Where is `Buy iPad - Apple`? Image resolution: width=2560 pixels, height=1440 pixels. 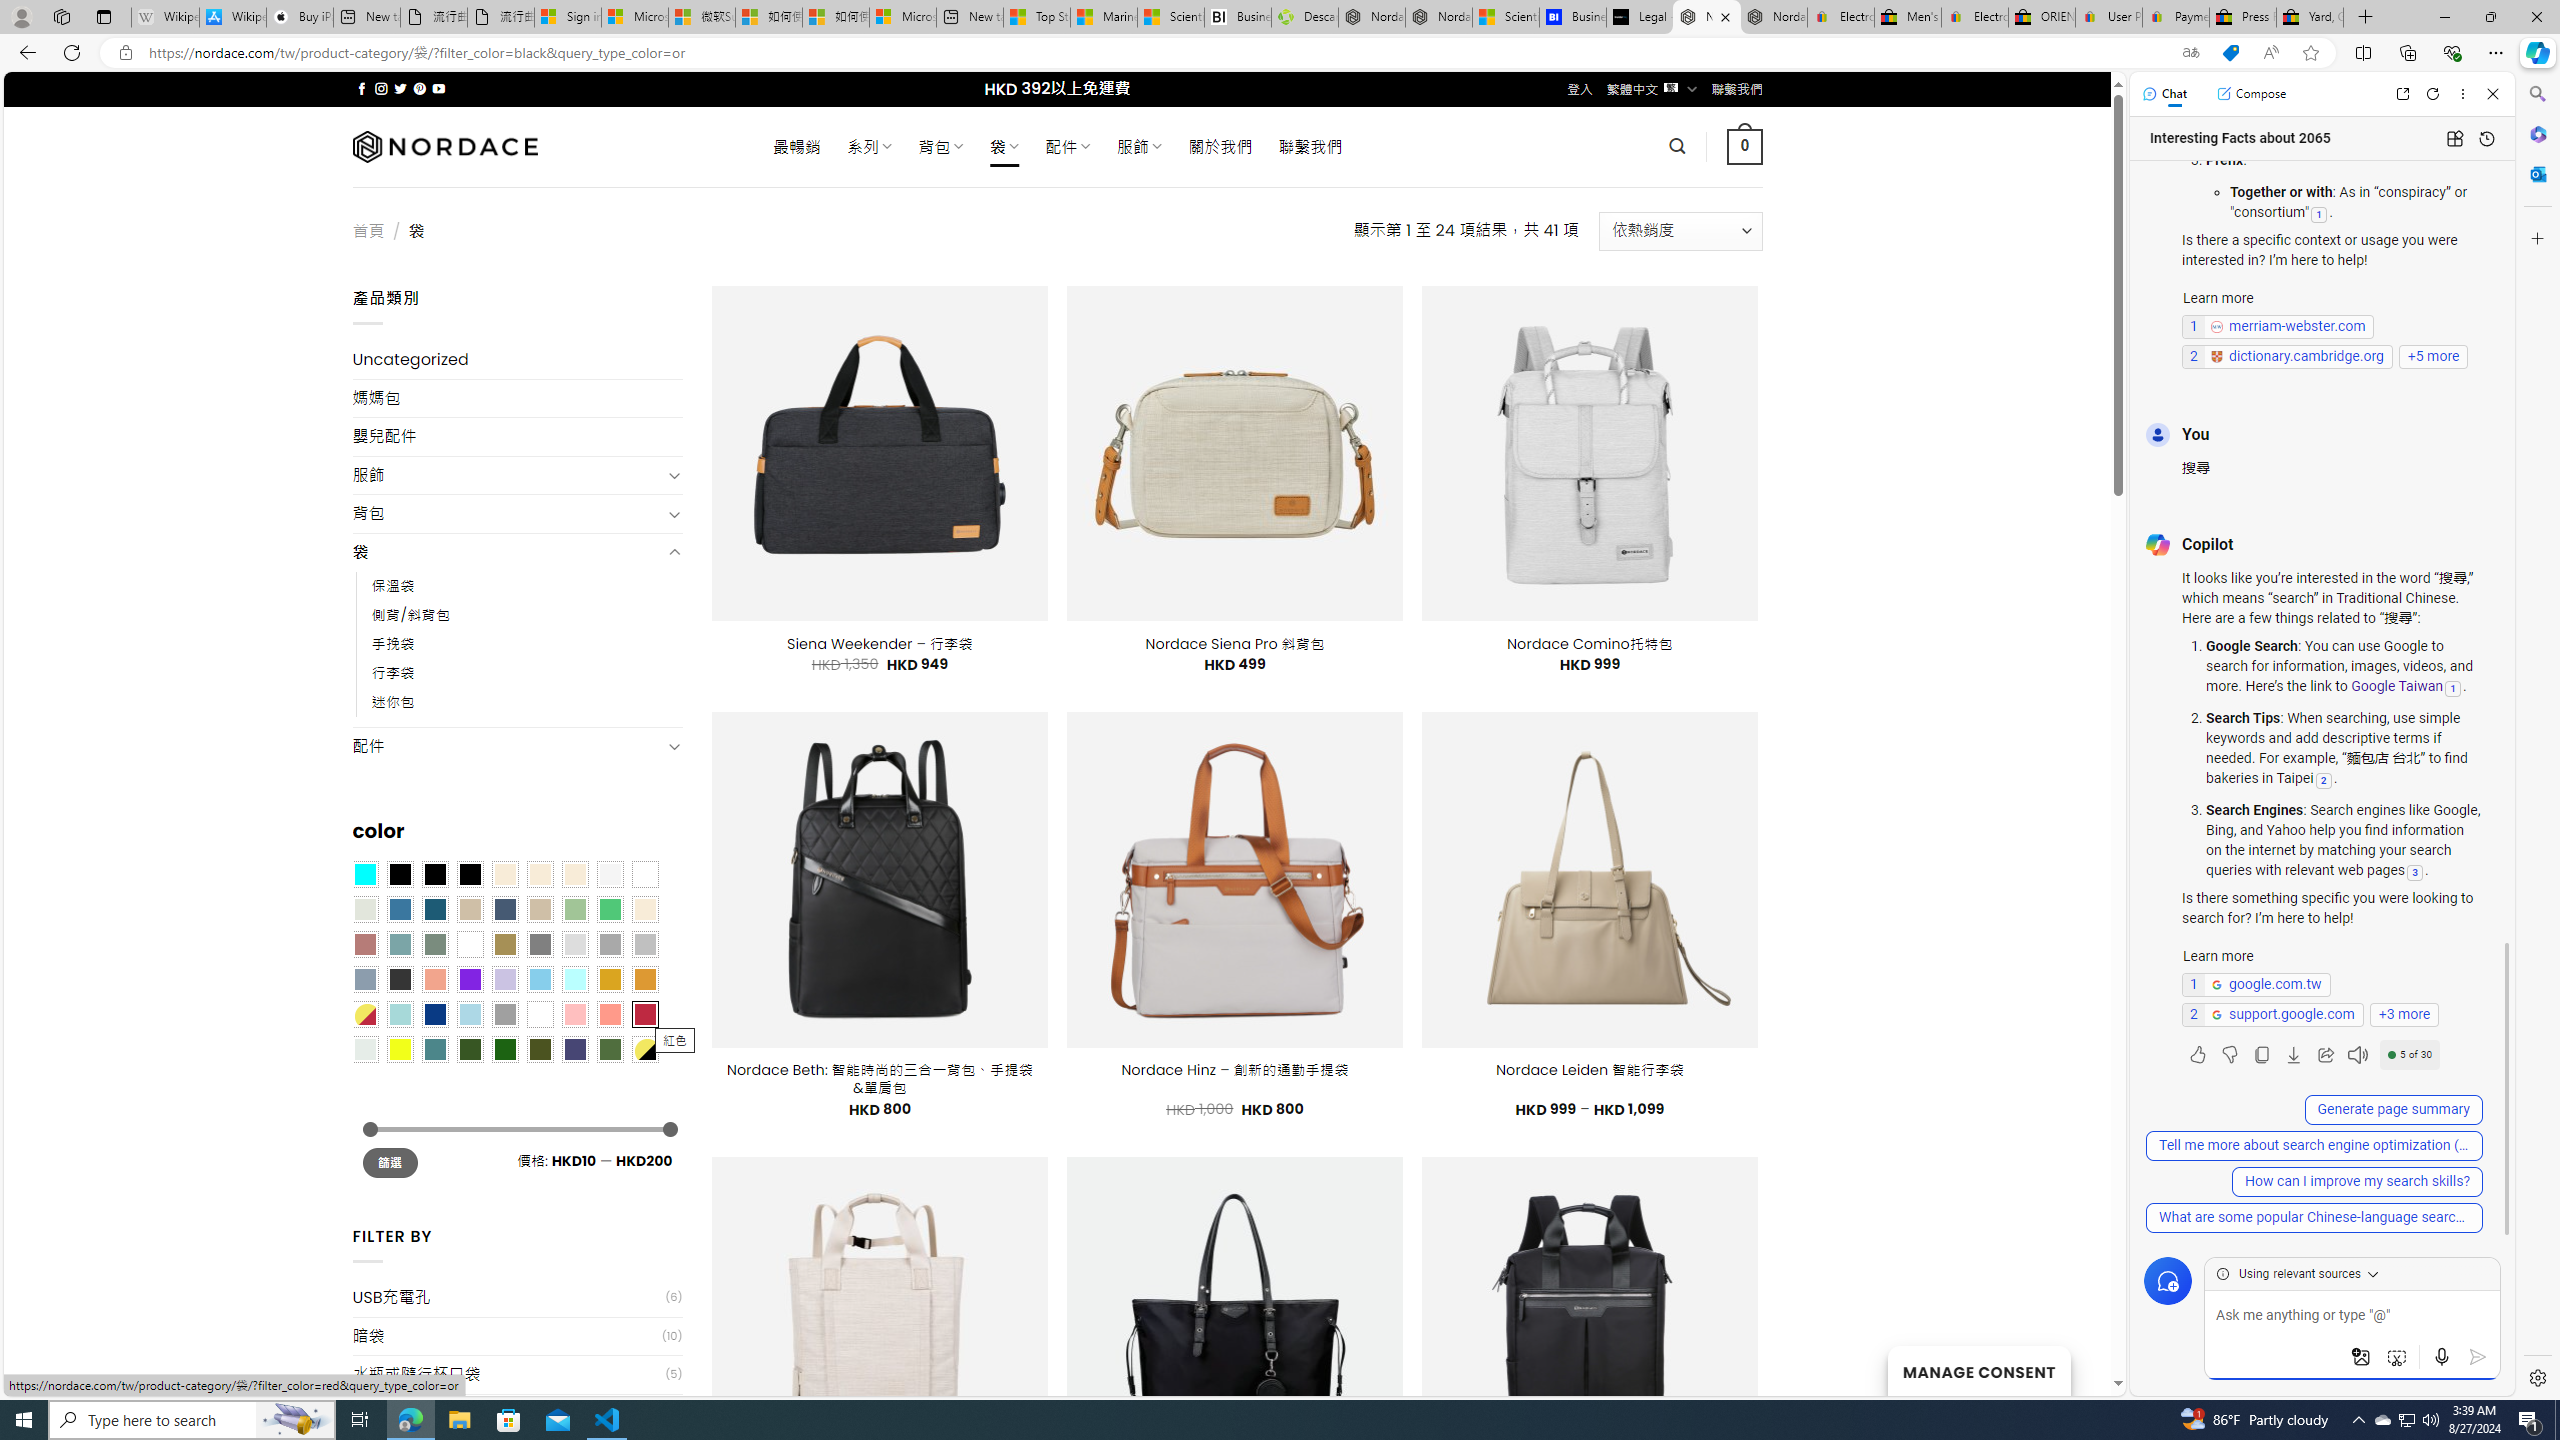
Buy iPad - Apple is located at coordinates (300, 17).